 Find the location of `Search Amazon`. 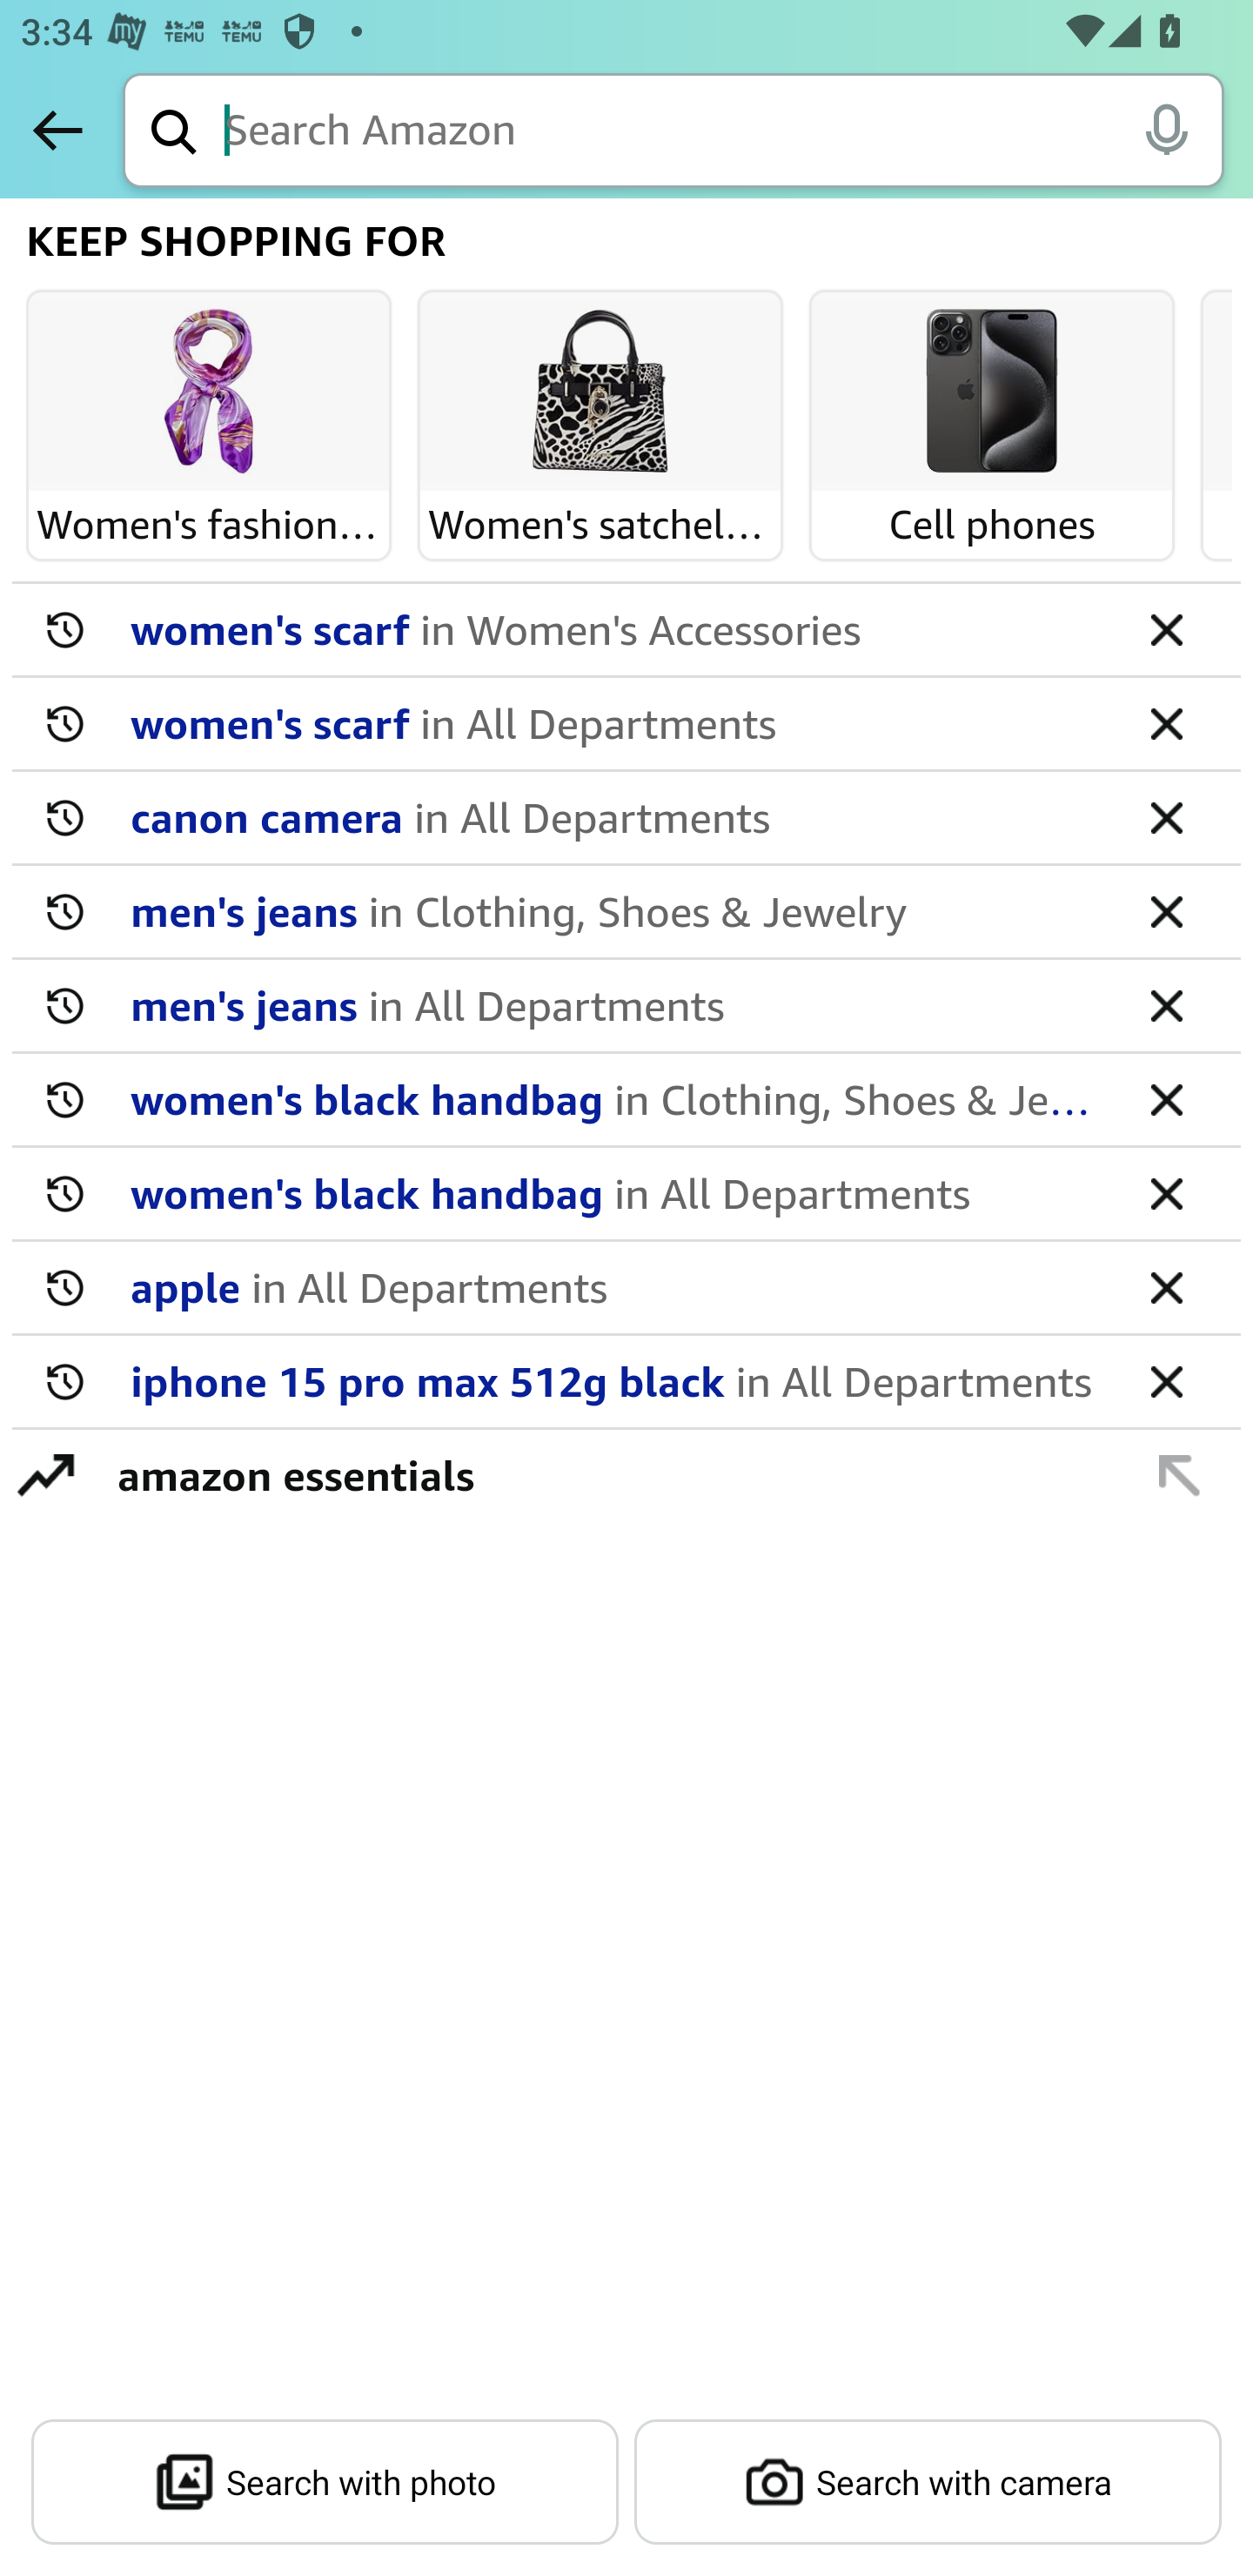

Search Amazon is located at coordinates (724, 132).